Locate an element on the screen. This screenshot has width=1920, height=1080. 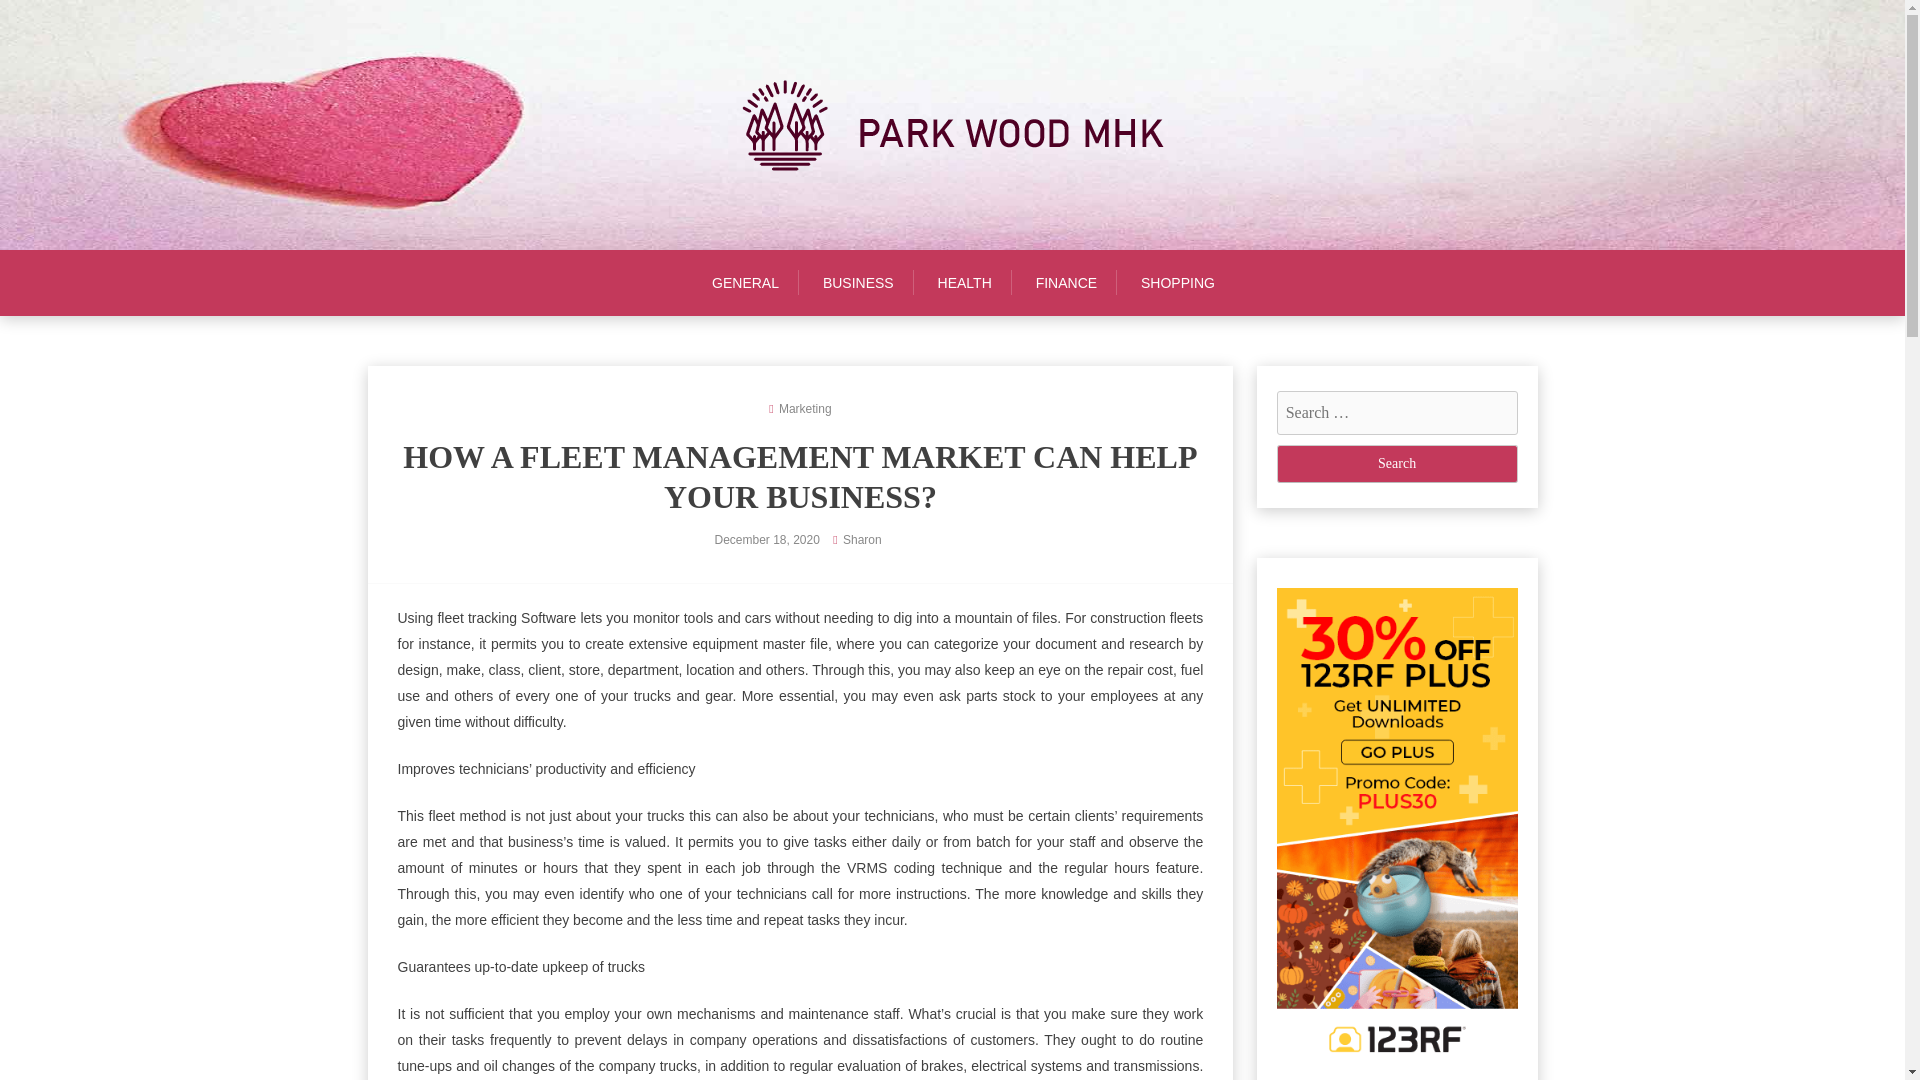
SHOPPING is located at coordinates (1178, 282).